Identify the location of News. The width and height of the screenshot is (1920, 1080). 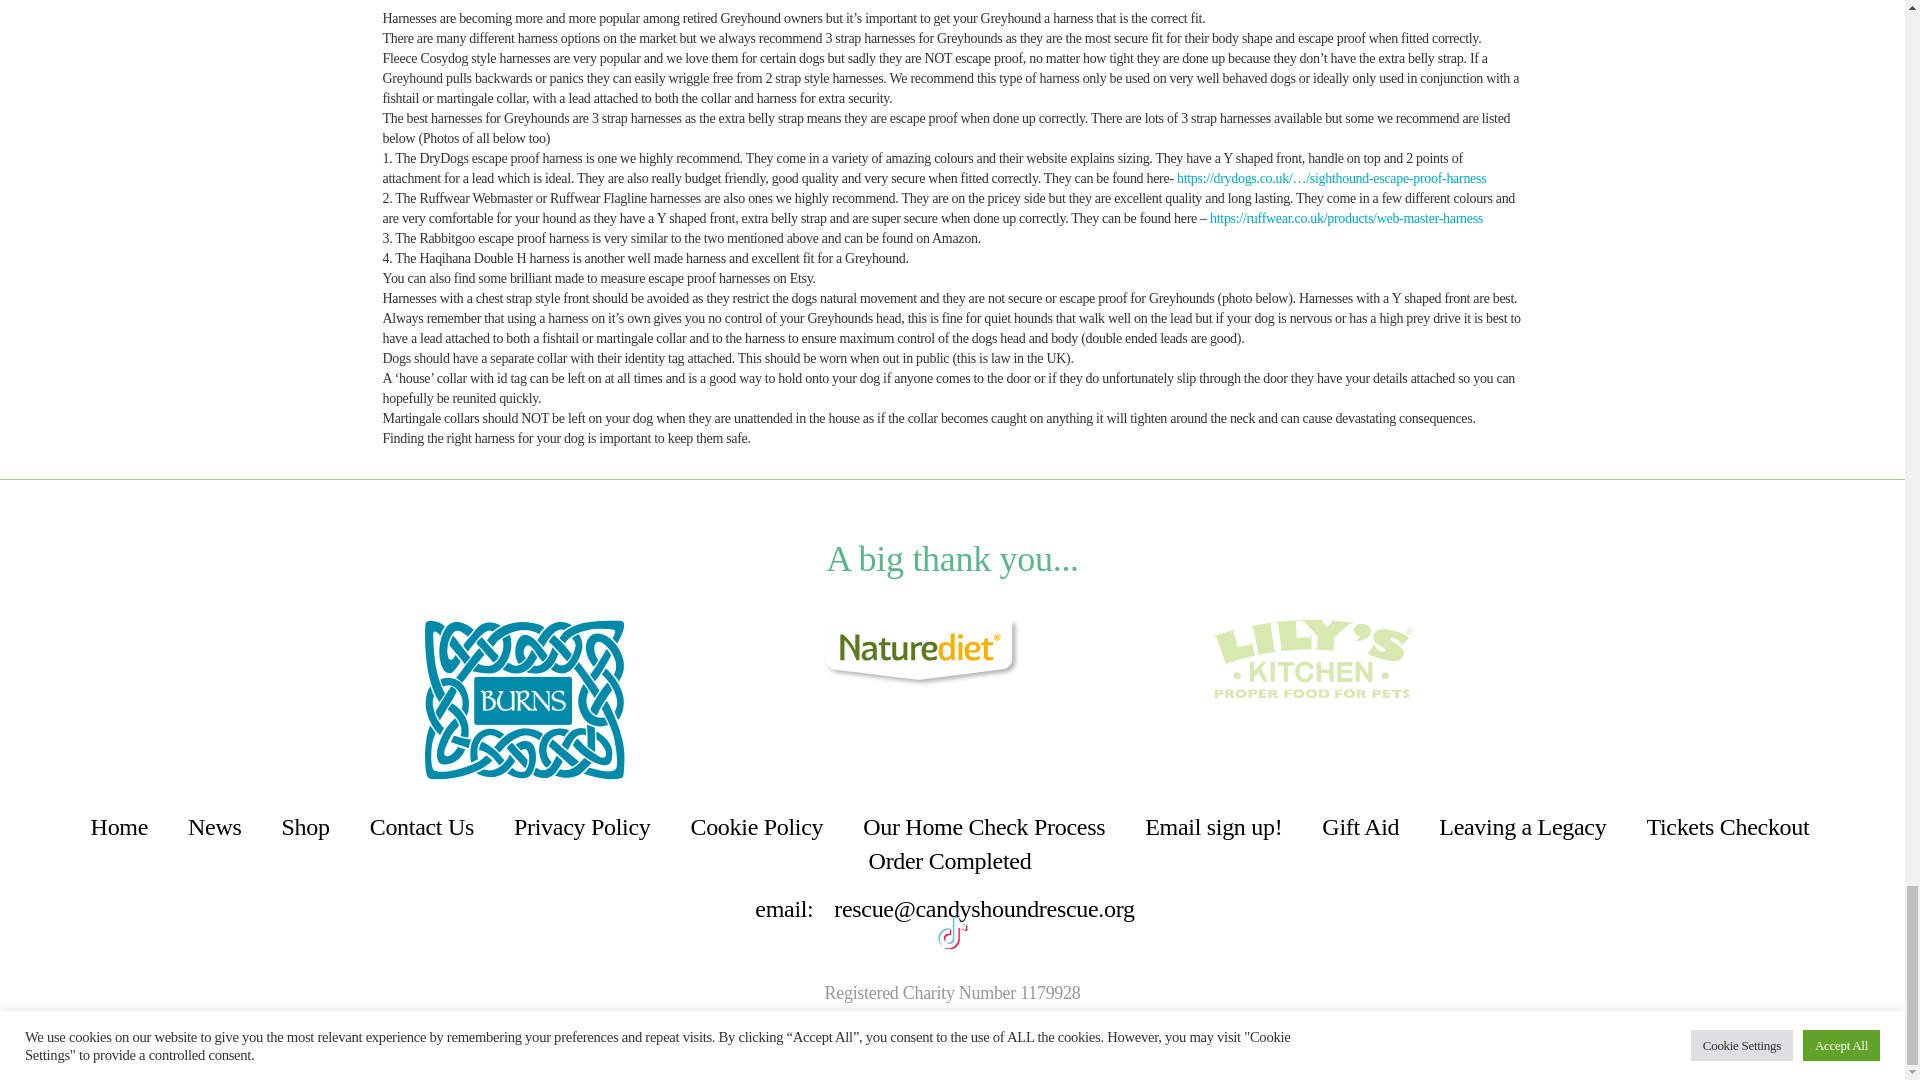
(214, 826).